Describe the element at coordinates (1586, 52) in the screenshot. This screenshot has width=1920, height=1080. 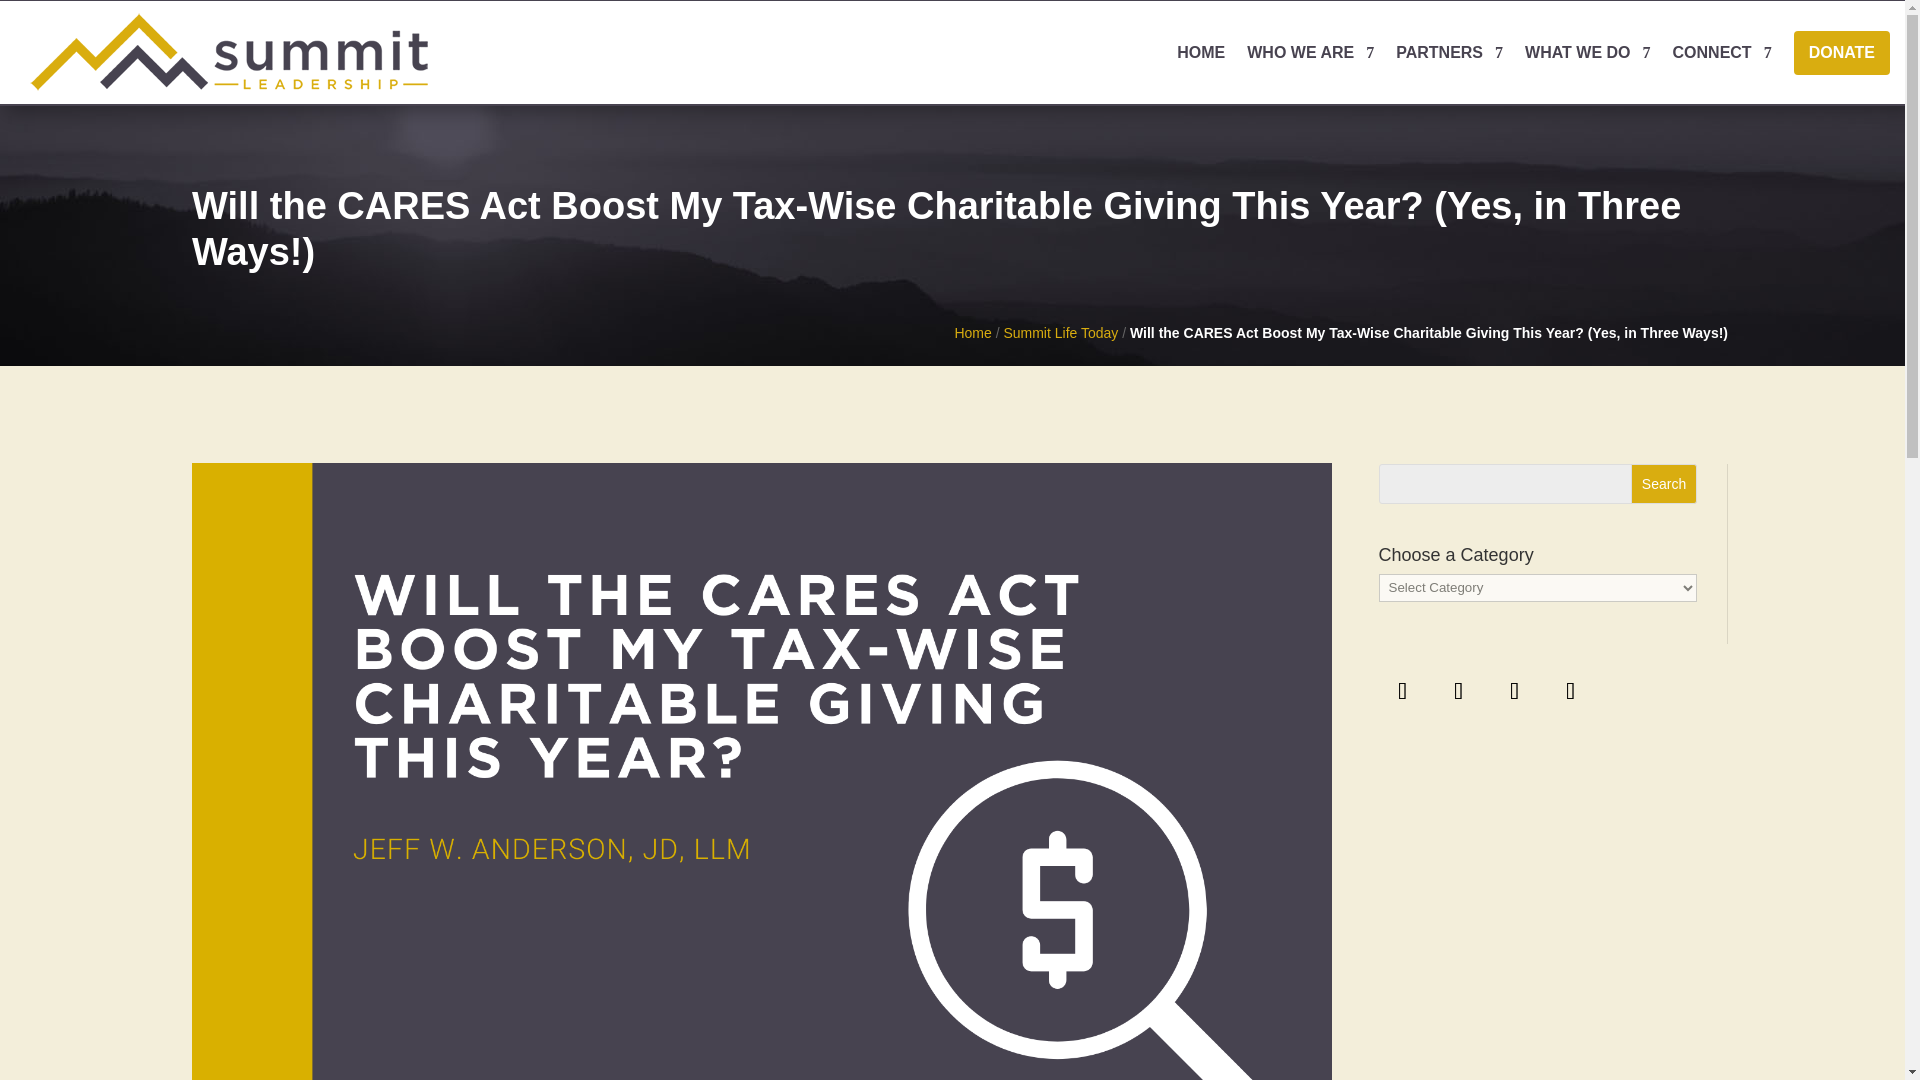
I see `WHAT WE DO` at that location.